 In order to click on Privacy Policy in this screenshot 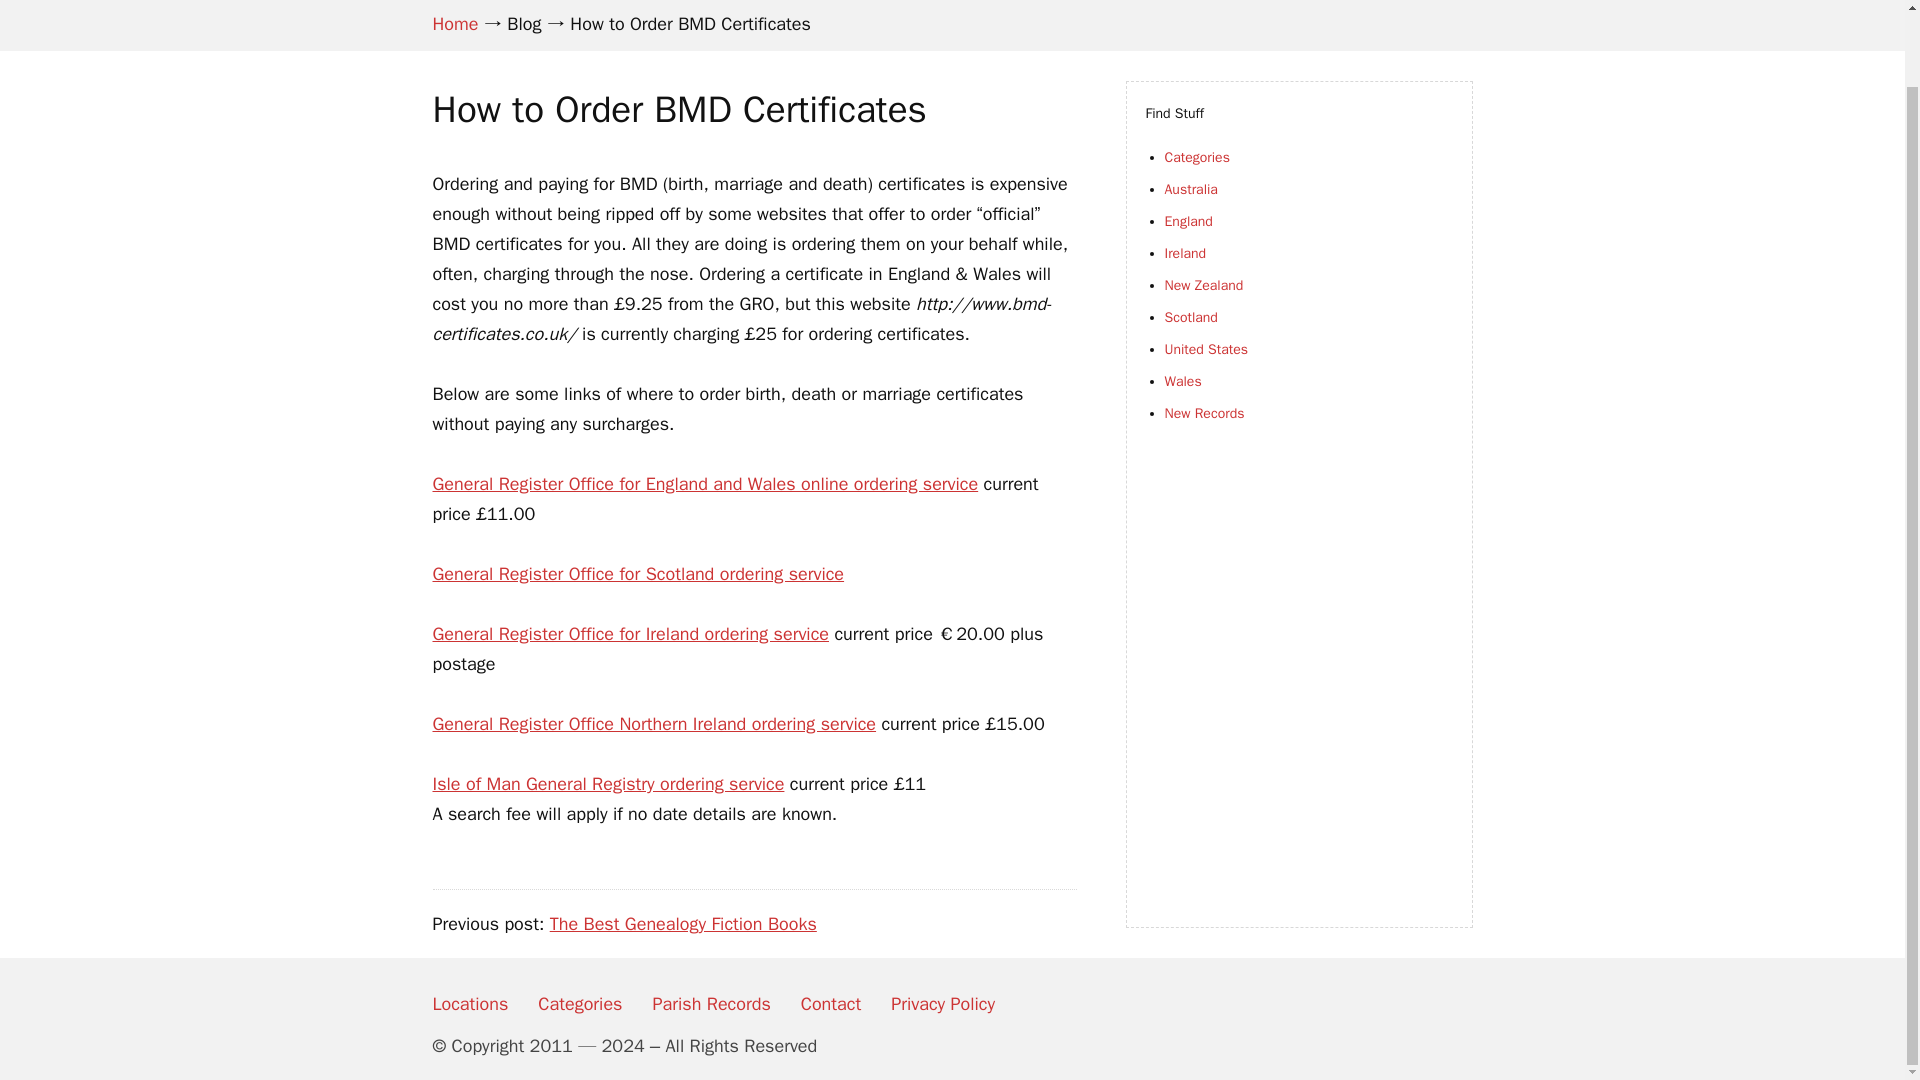, I will do `click(942, 1004)`.